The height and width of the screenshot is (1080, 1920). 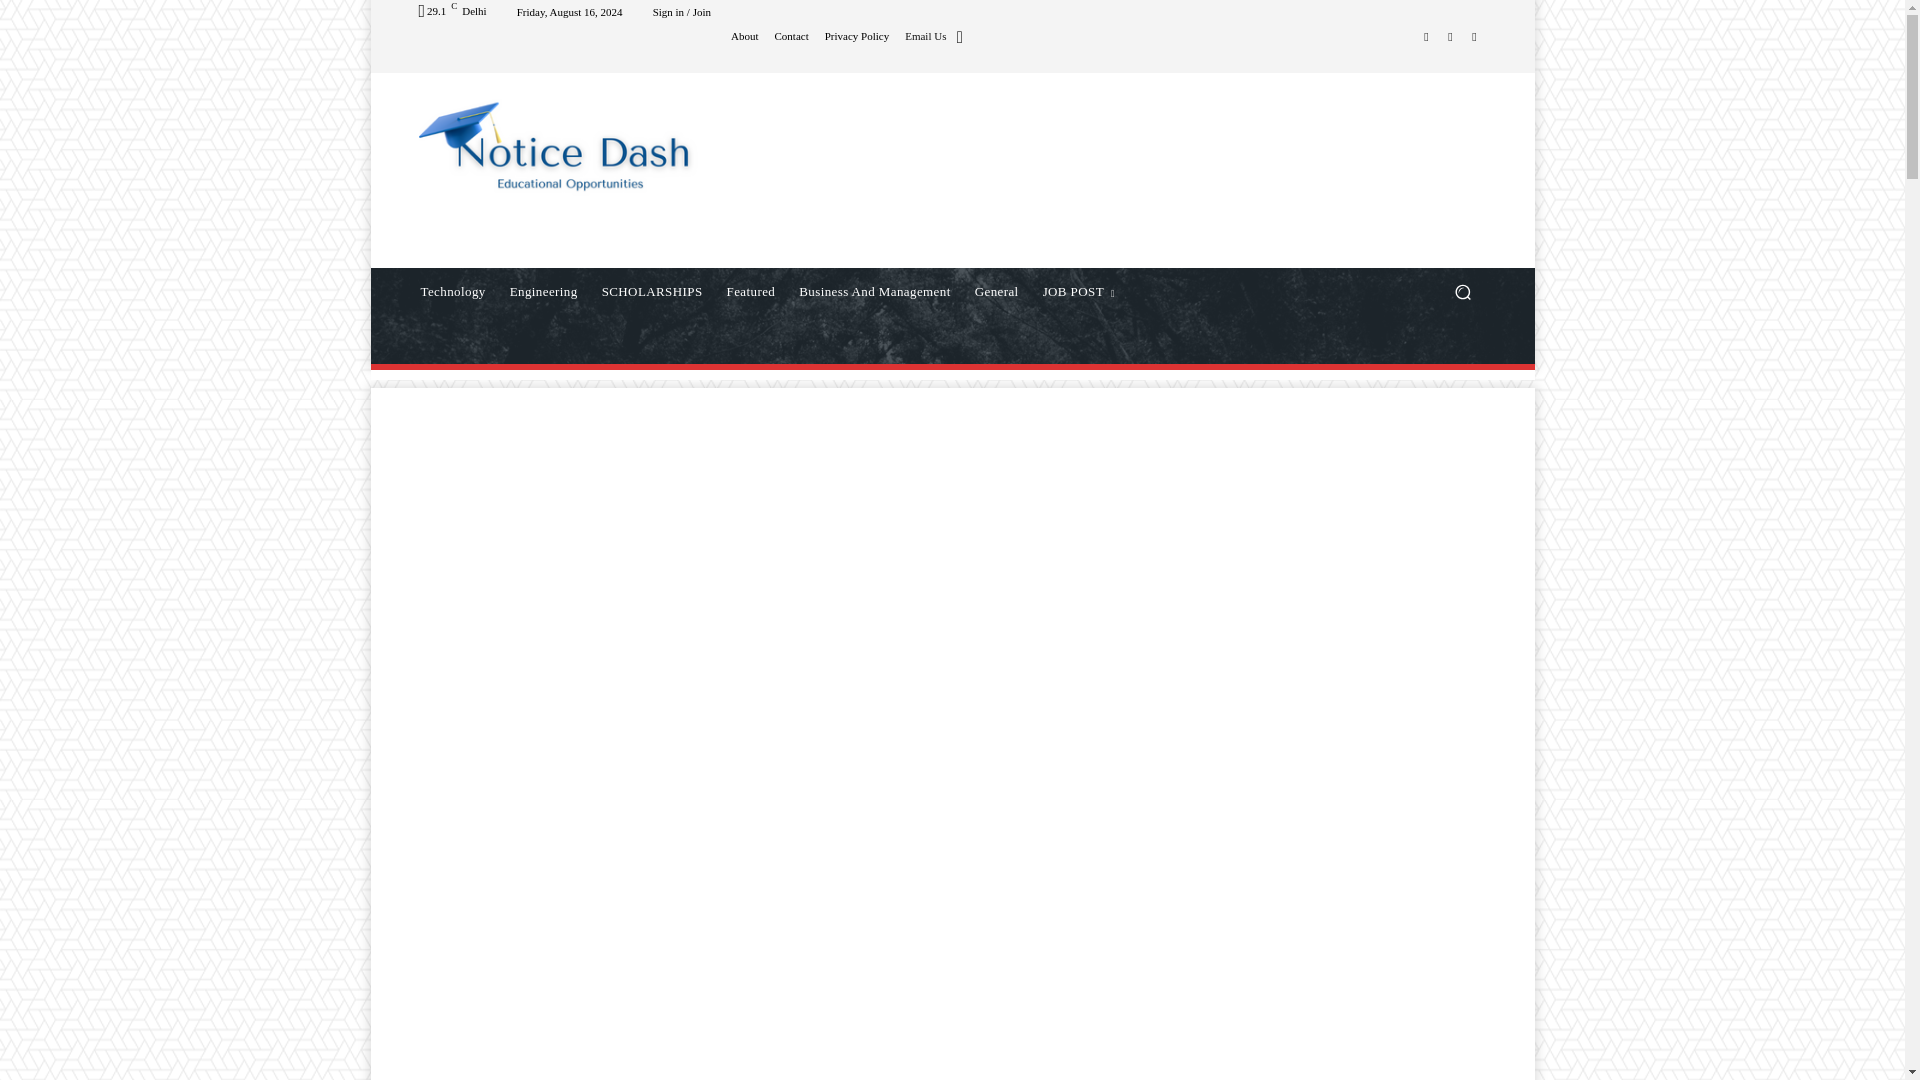 I want to click on Twitter, so click(x=1474, y=35).